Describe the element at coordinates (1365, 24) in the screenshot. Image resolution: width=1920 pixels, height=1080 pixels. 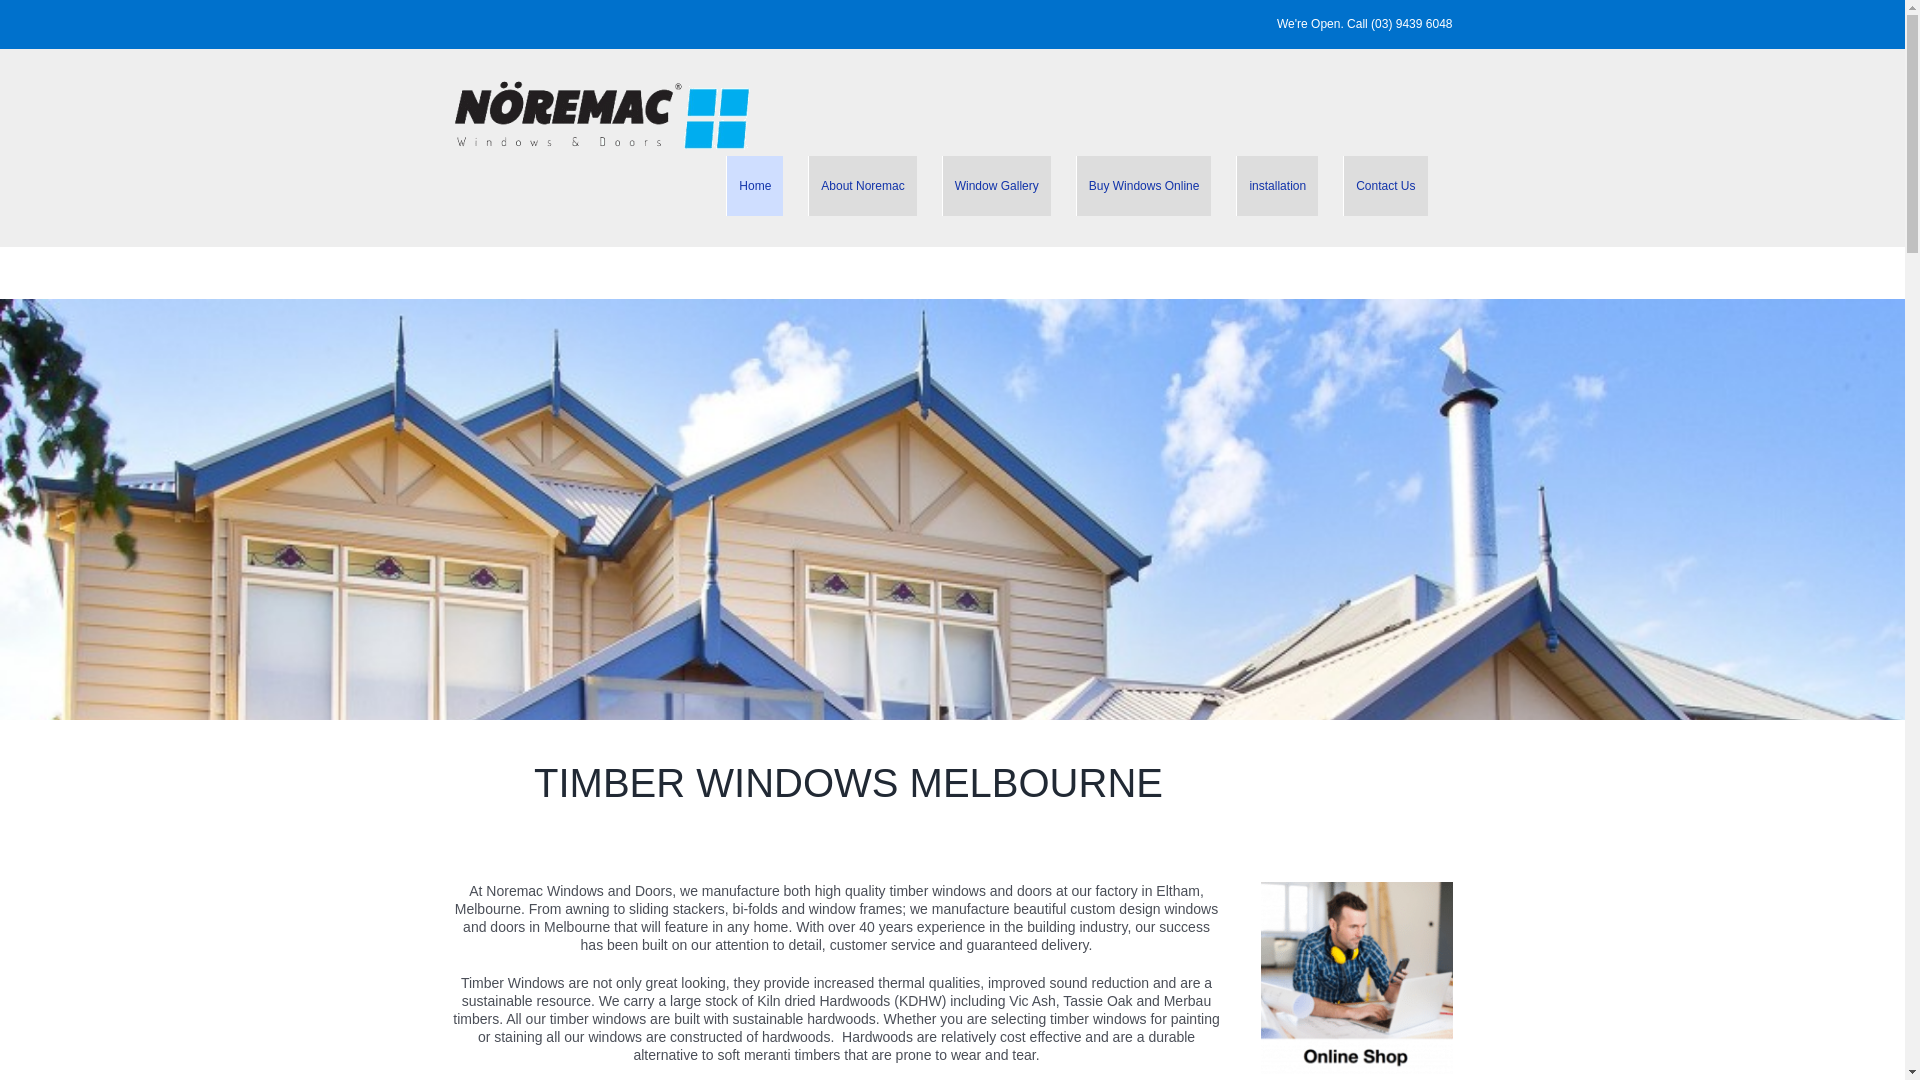
I see `We're Open. Call (03) 9439 6048` at that location.